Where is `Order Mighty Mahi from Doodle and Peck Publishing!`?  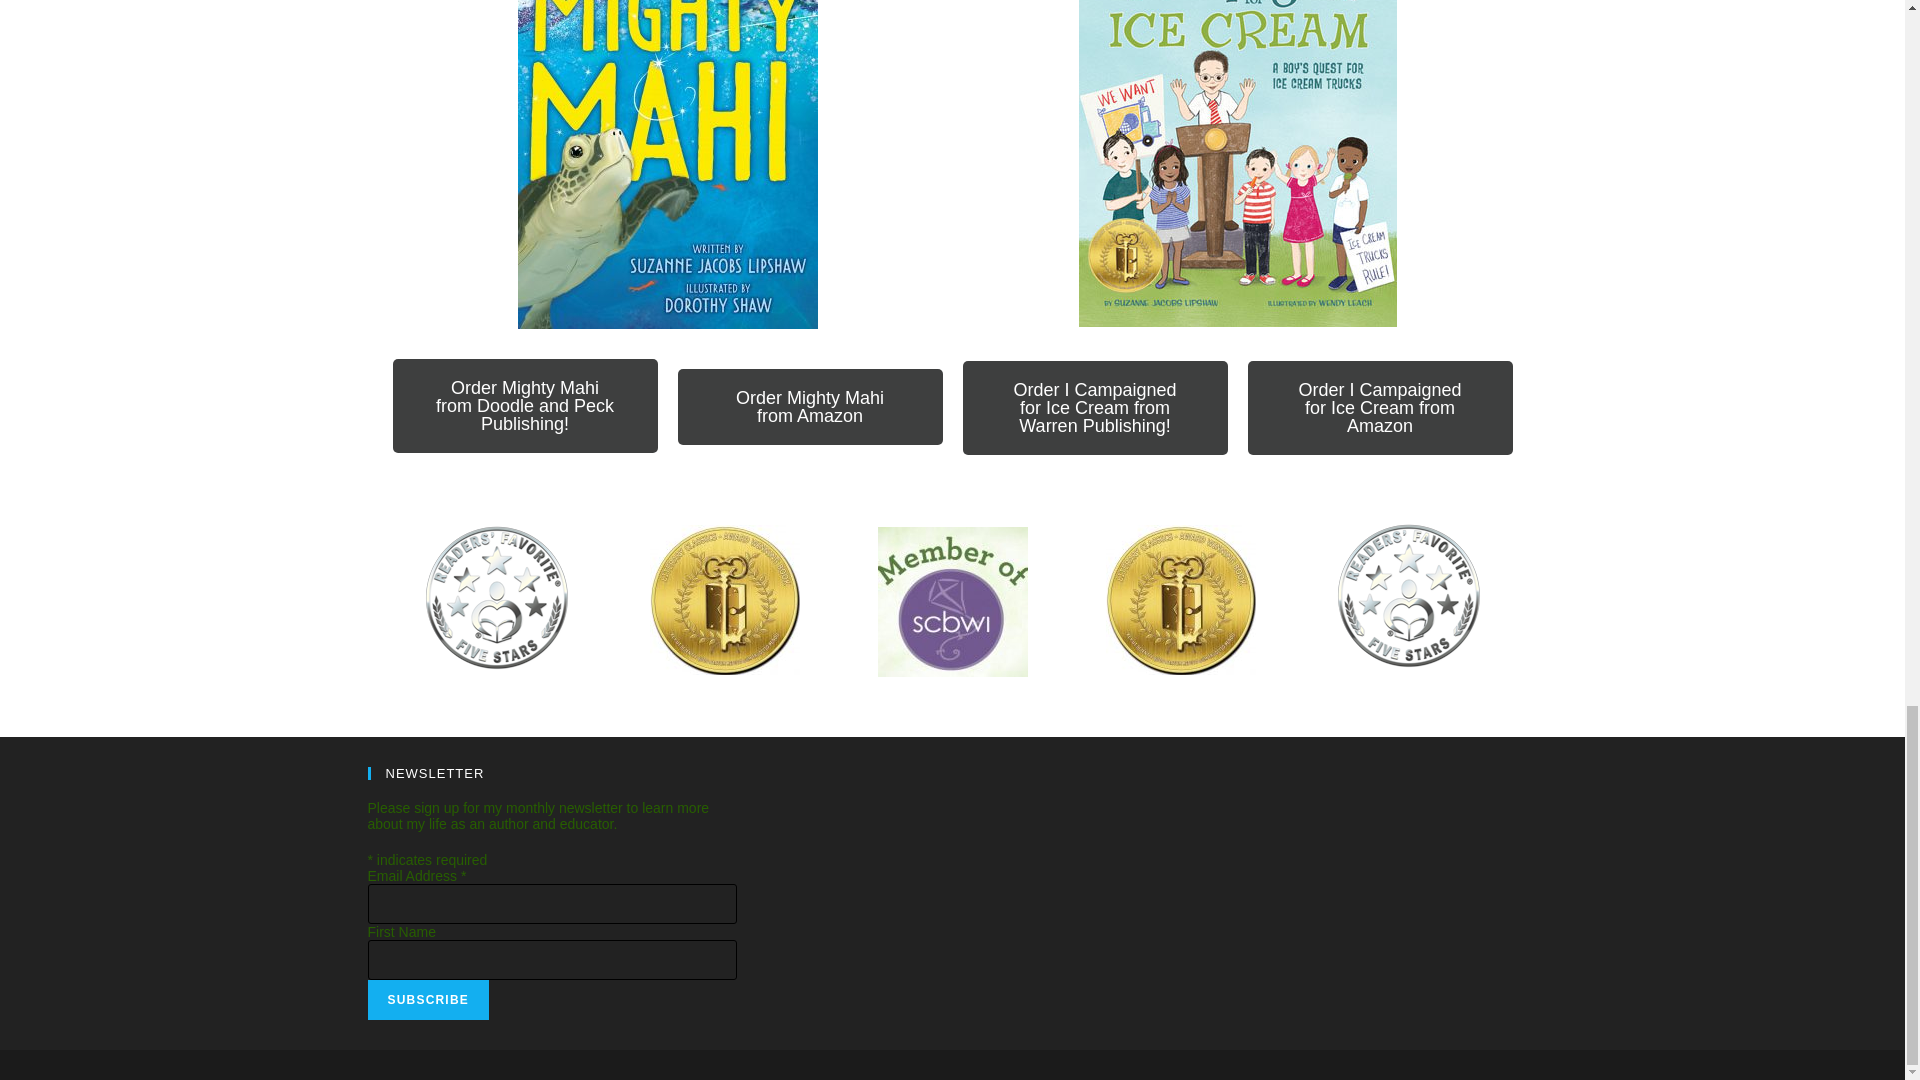
Order Mighty Mahi from Doodle and Peck Publishing! is located at coordinates (524, 405).